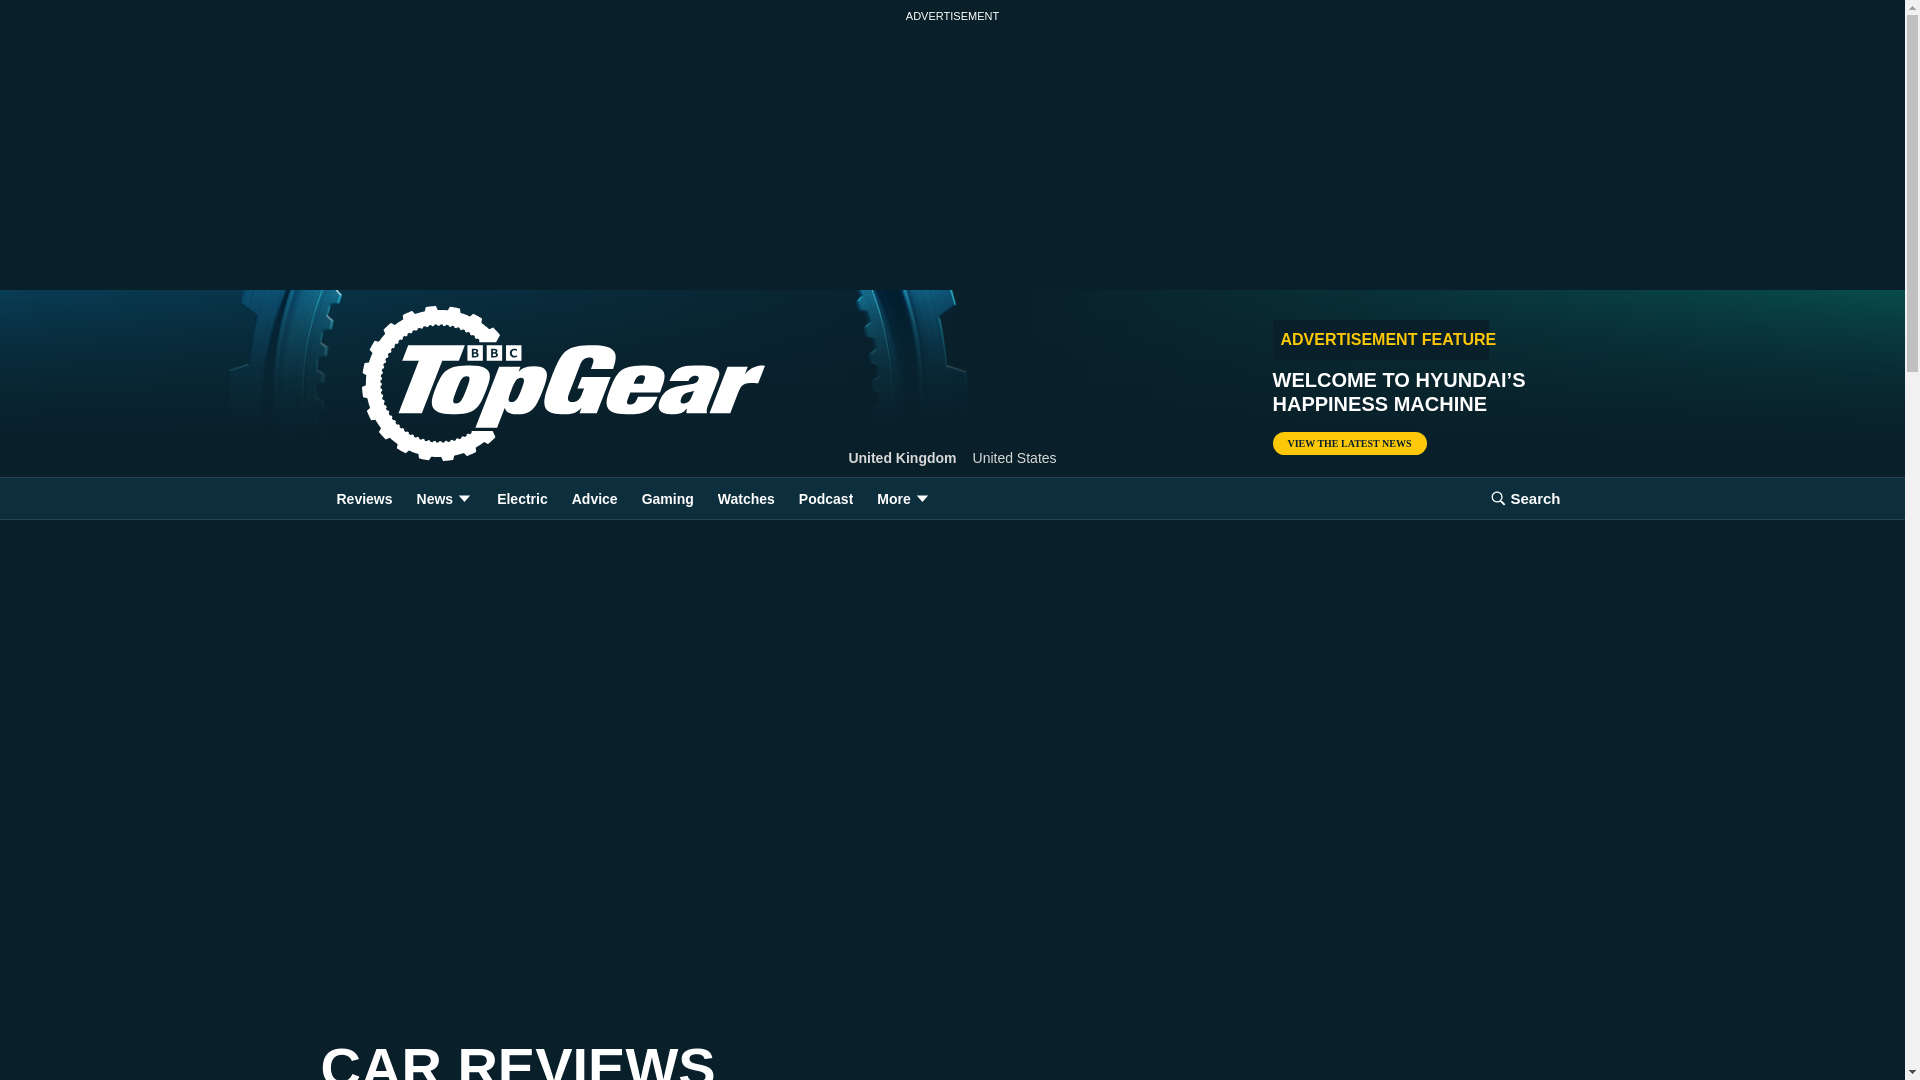 This screenshot has height=1080, width=1920. What do you see at coordinates (1525, 498) in the screenshot?
I see `Search` at bounding box center [1525, 498].